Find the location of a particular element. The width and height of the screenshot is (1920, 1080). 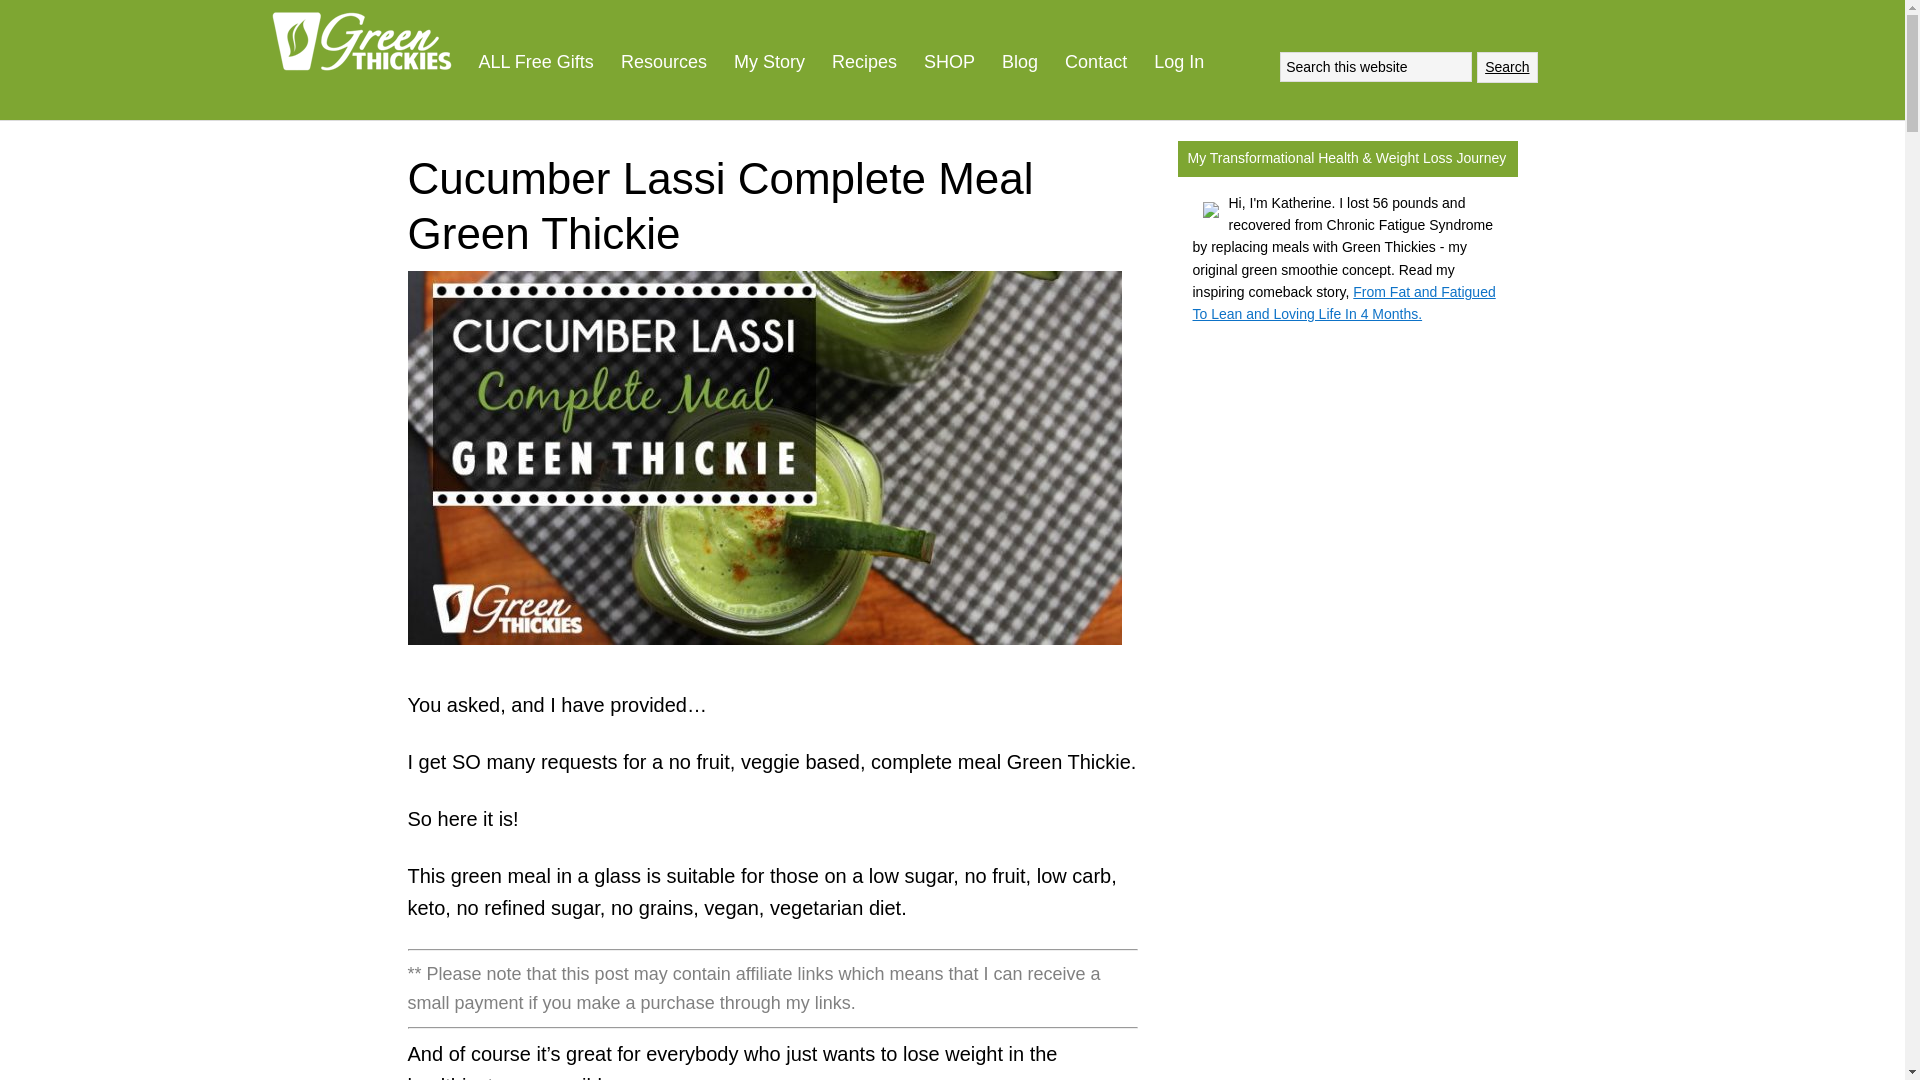

SHOP is located at coordinates (950, 62).